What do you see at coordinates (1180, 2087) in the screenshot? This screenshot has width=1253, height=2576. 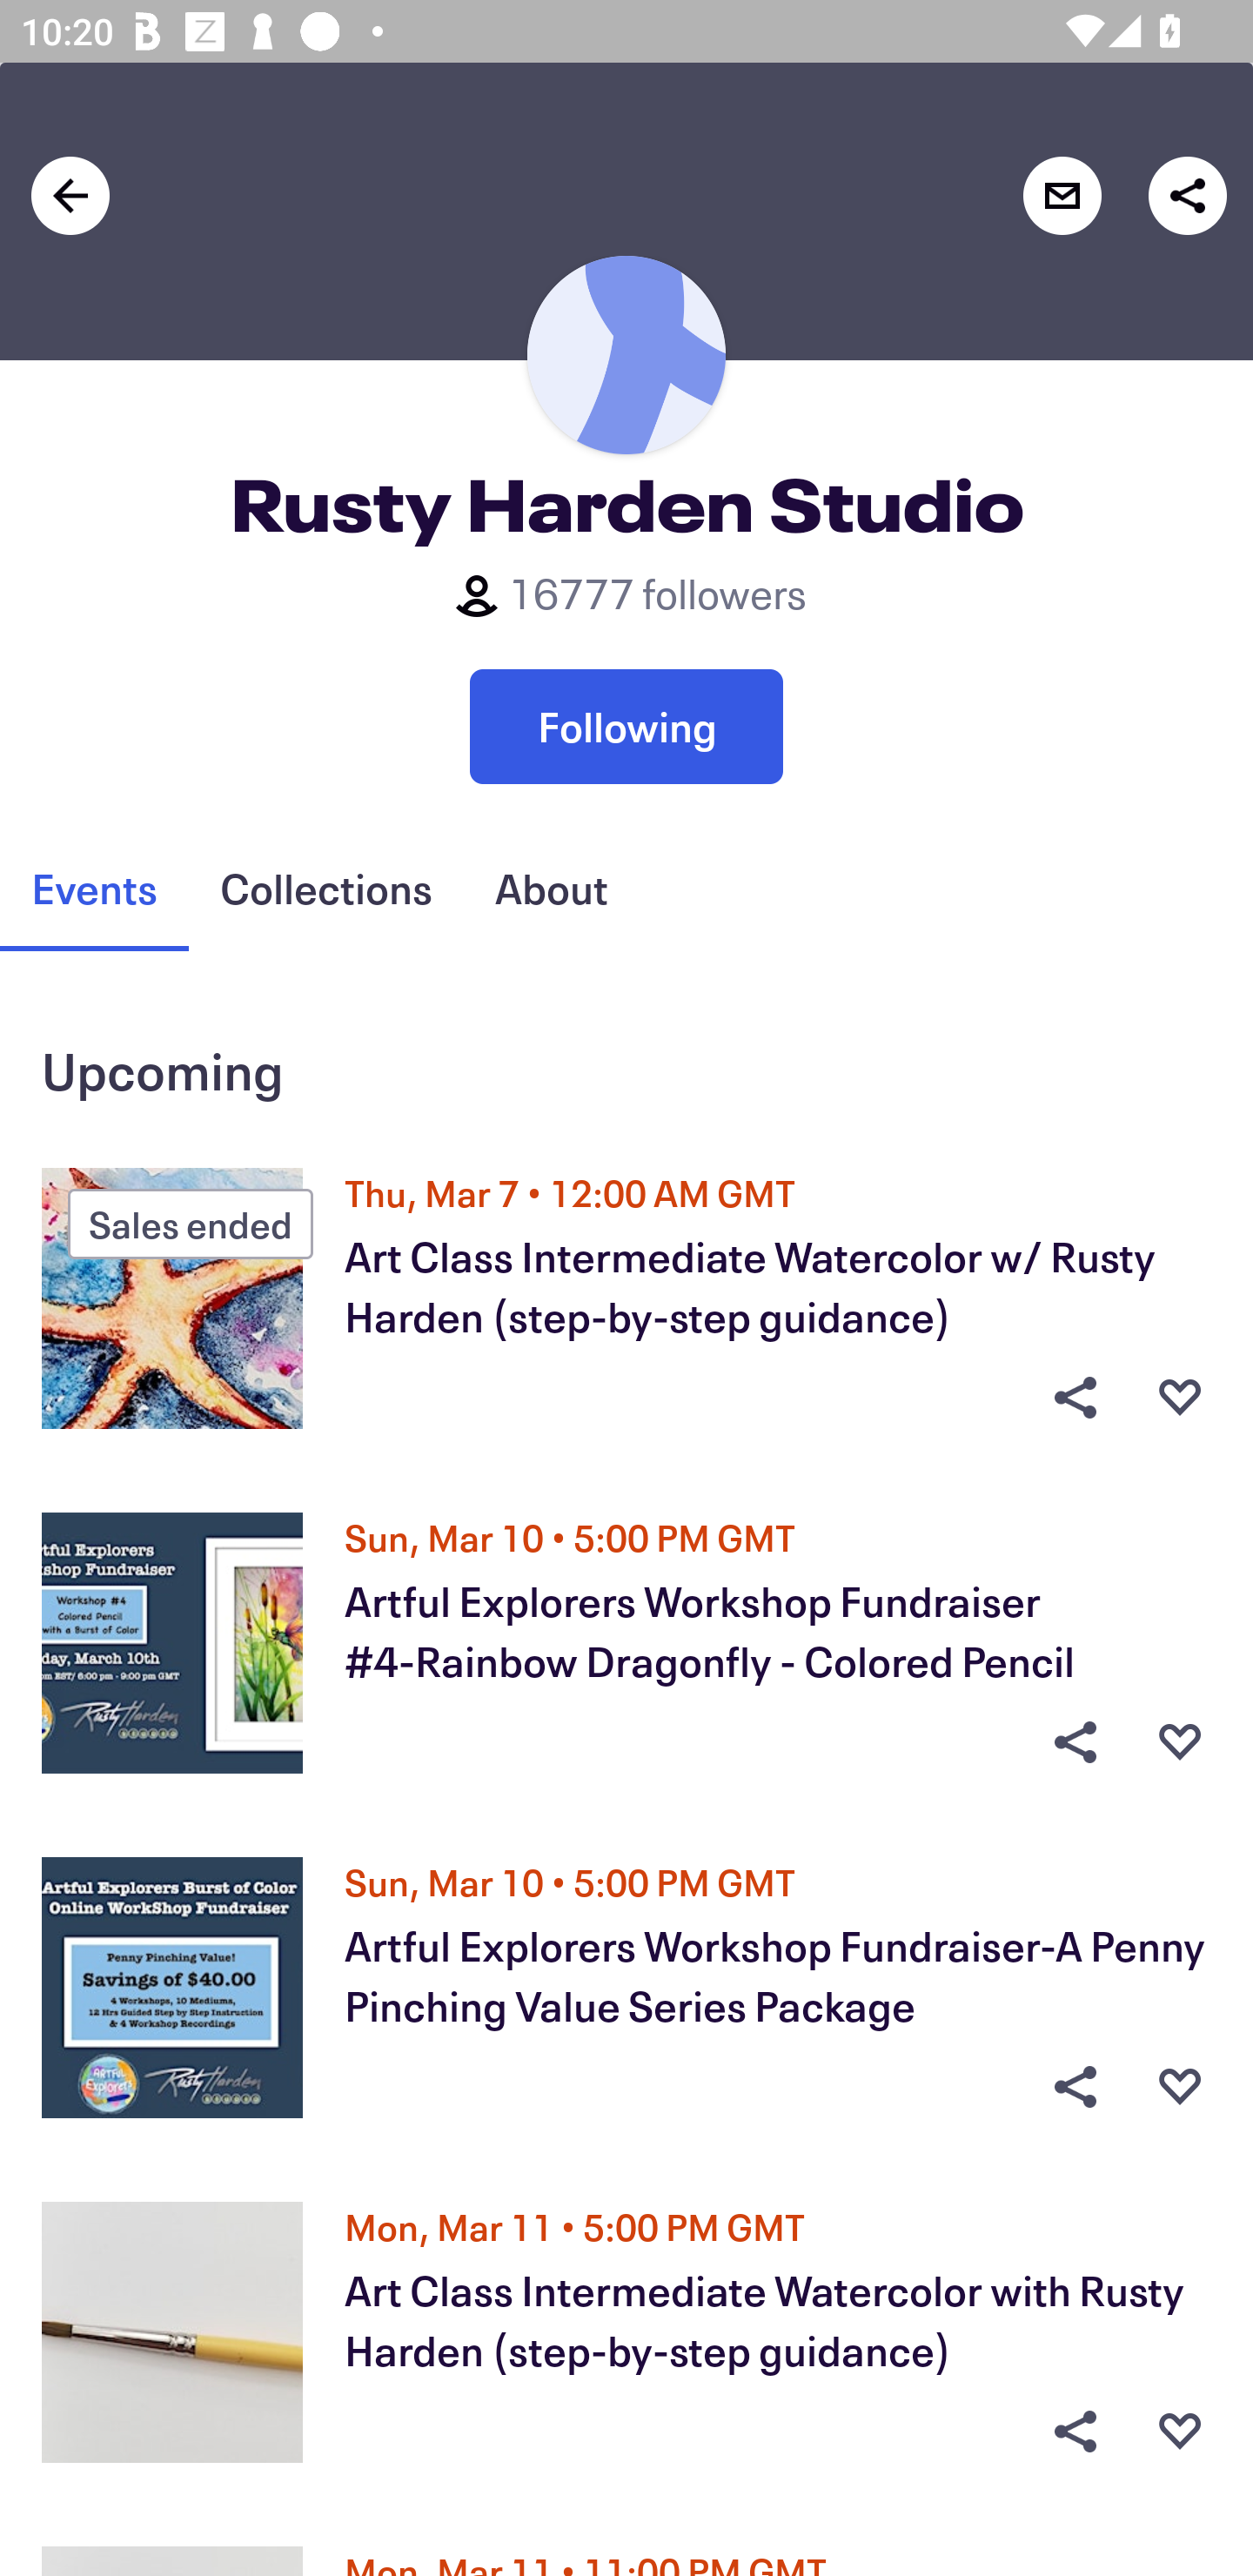 I see `Like event` at bounding box center [1180, 2087].